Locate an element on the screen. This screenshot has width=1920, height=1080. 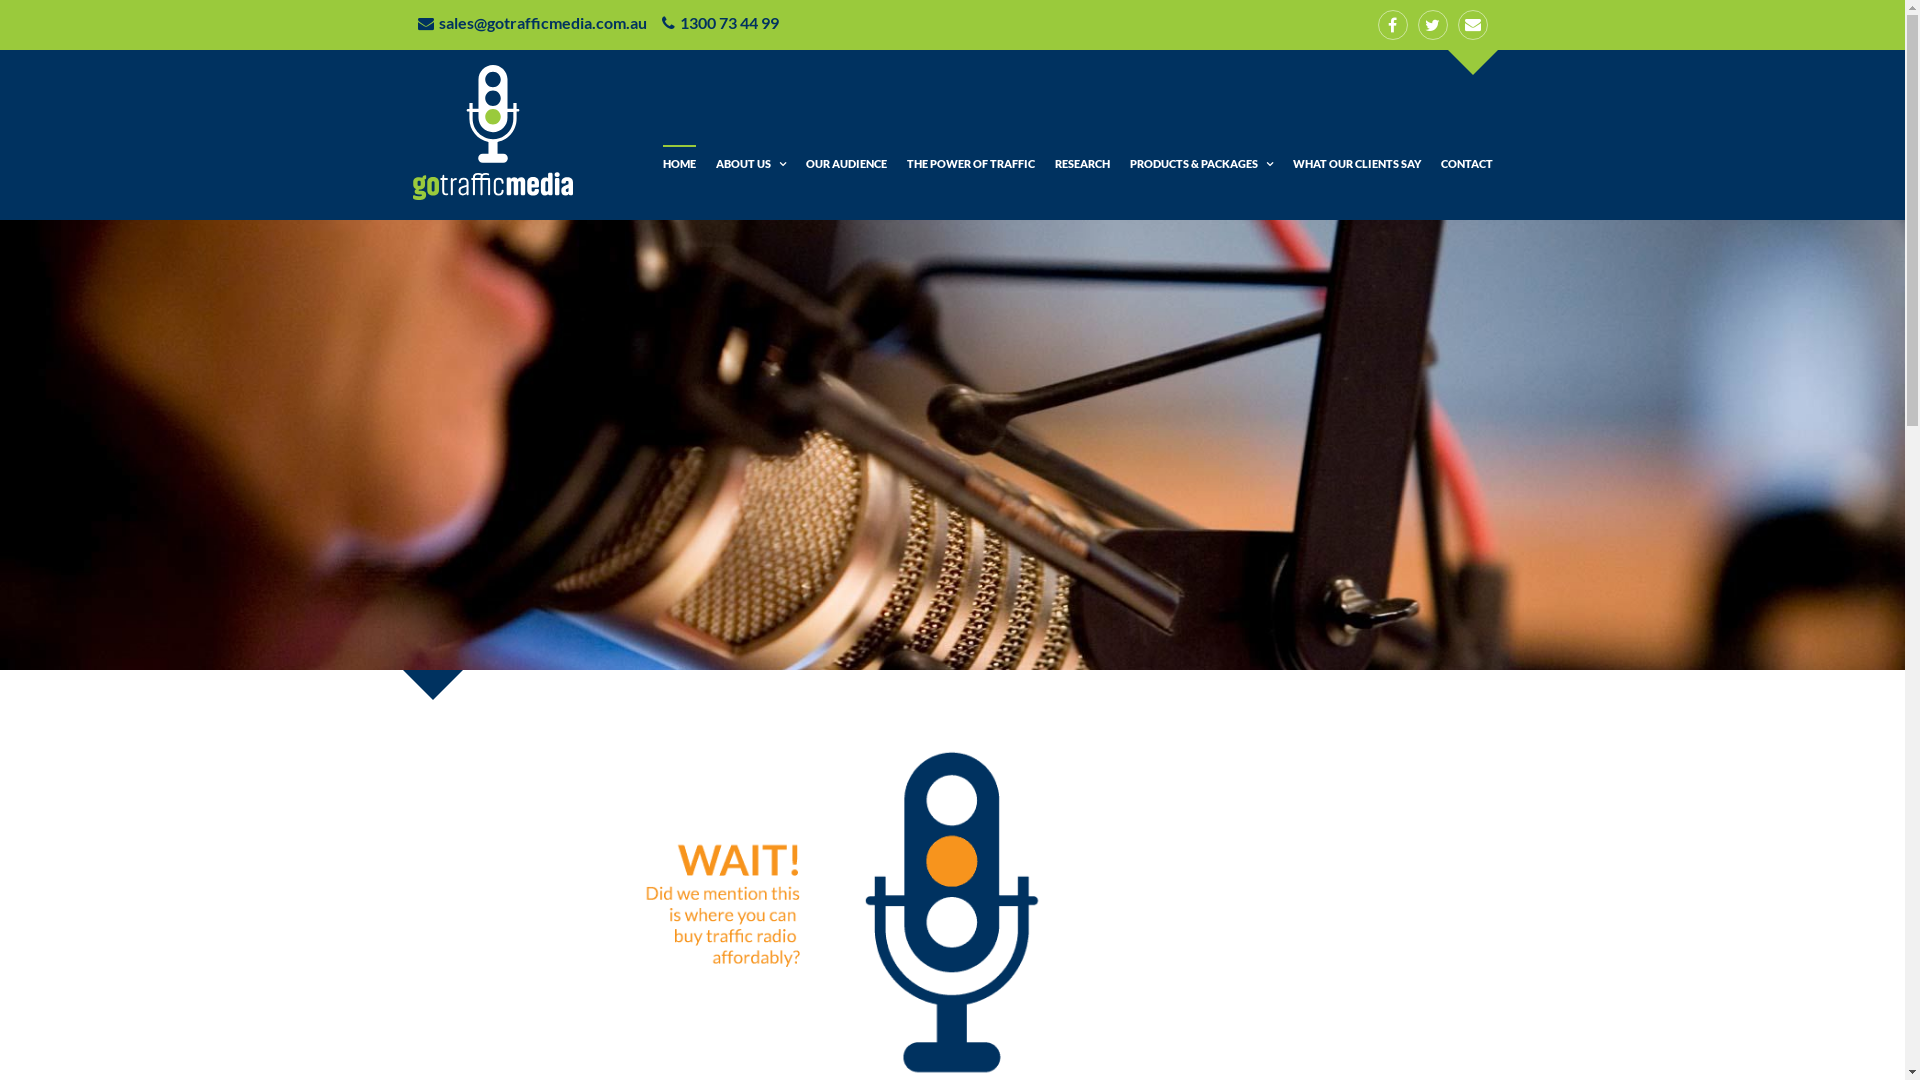
THE POWER OF TRAFFIC is located at coordinates (970, 164).